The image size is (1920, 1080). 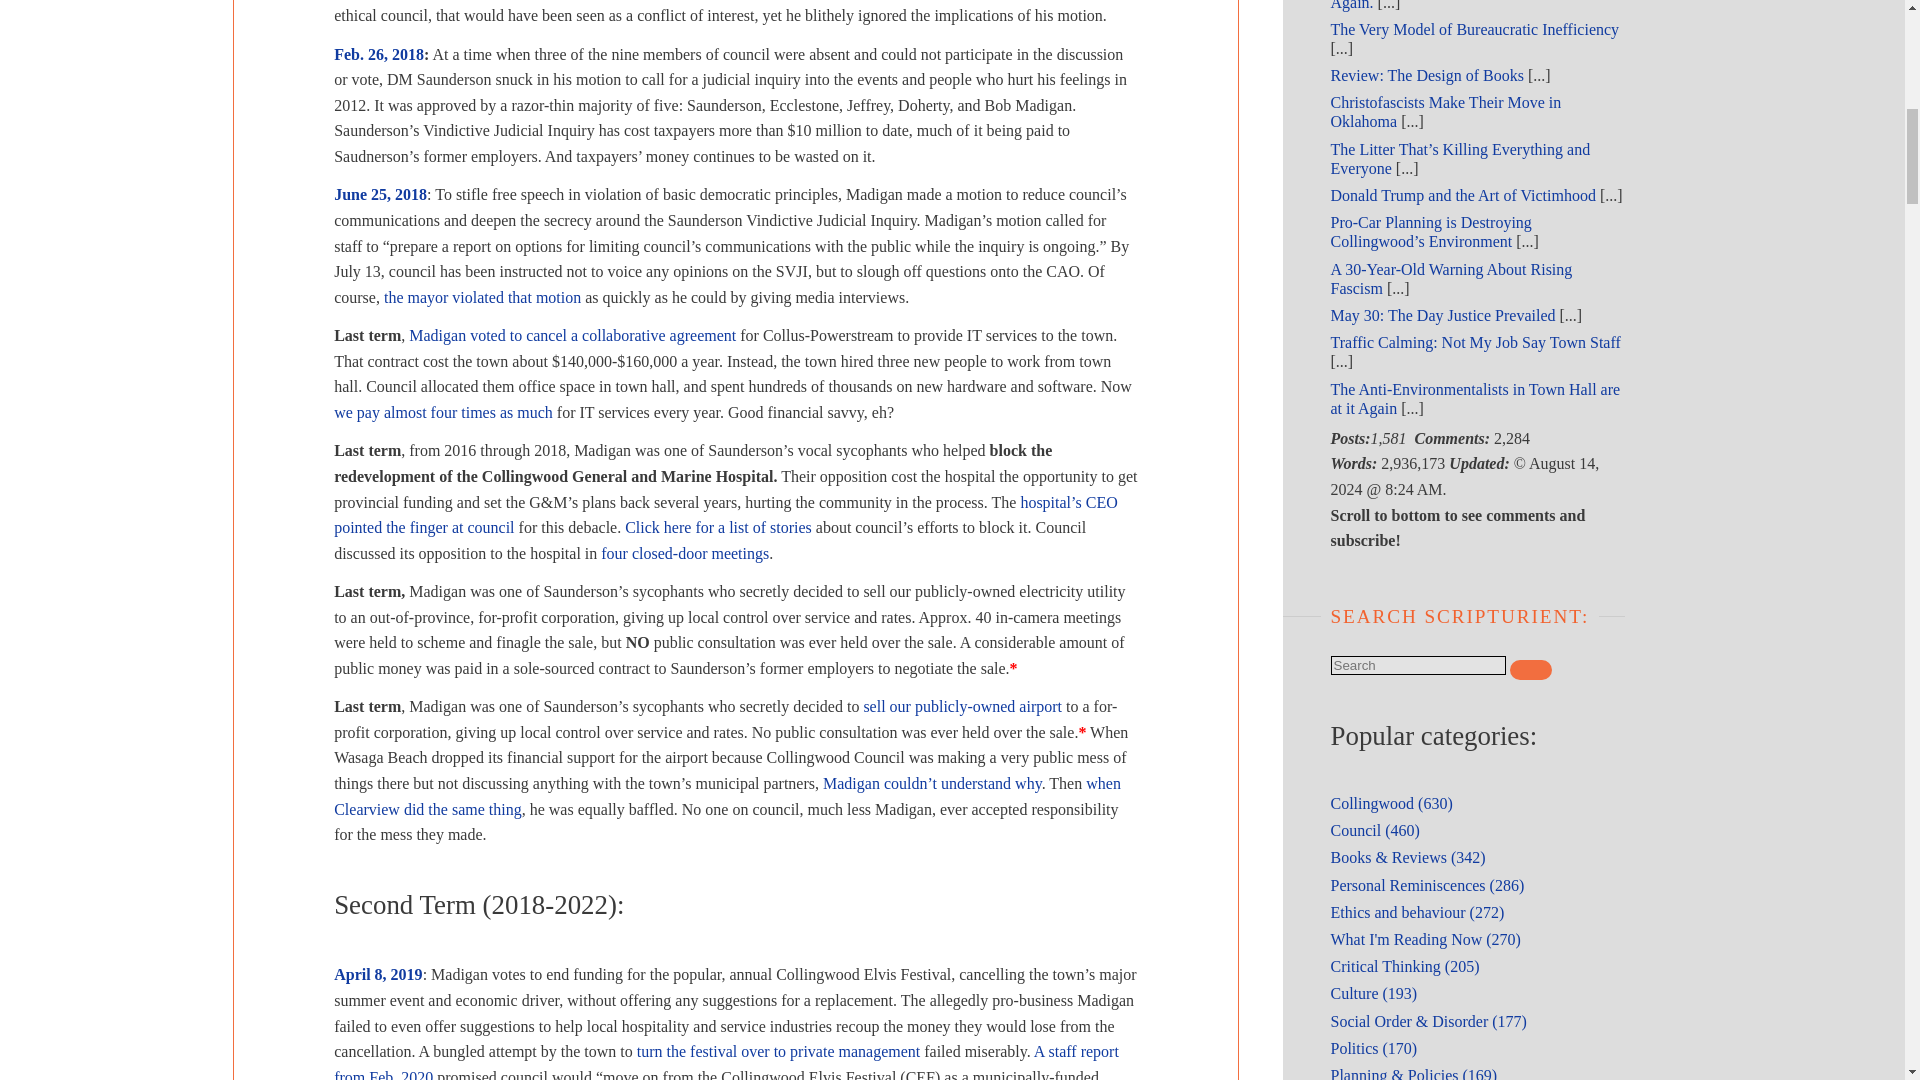 I want to click on Council Screws Collingwood Residents. Again., so click(x=1460, y=4).